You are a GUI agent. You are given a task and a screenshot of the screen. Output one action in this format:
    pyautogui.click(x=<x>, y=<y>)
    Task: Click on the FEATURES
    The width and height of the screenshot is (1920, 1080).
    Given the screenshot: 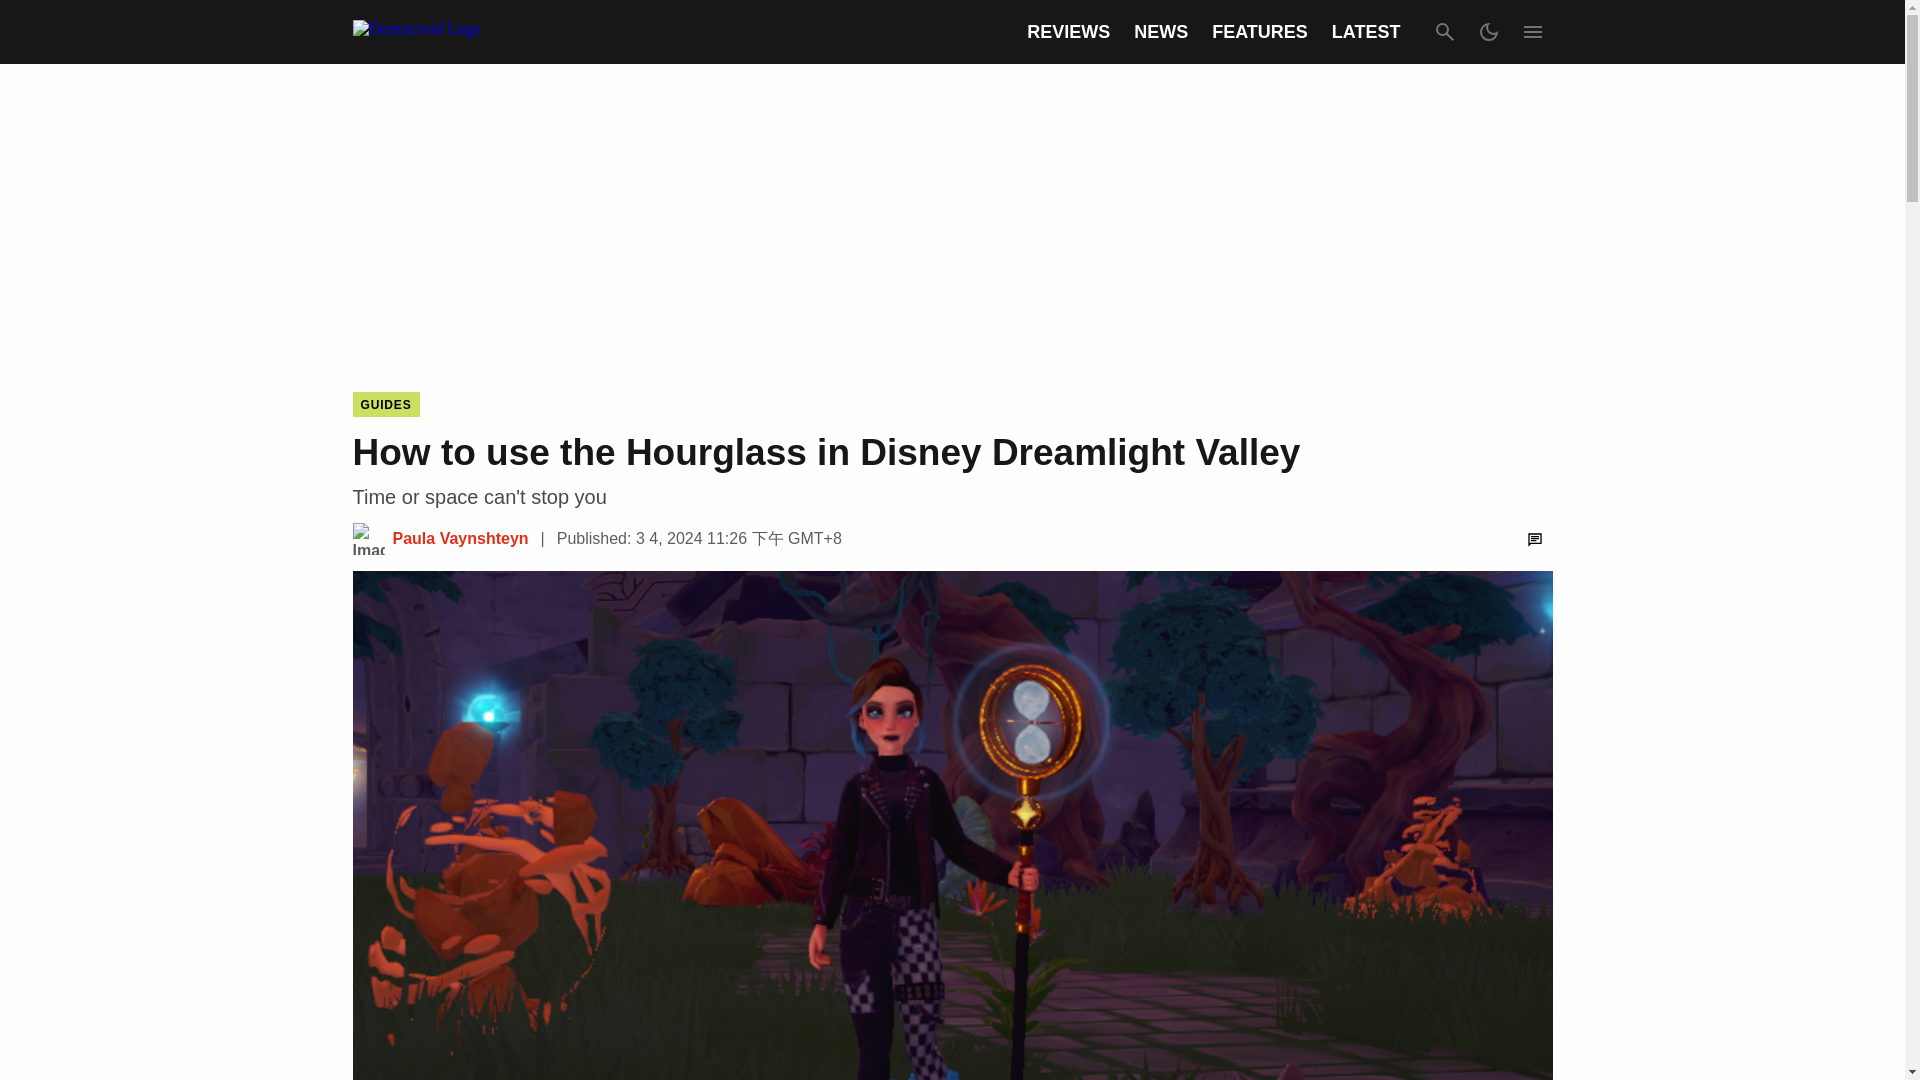 What is the action you would take?
    pyautogui.click(x=1259, y=32)
    